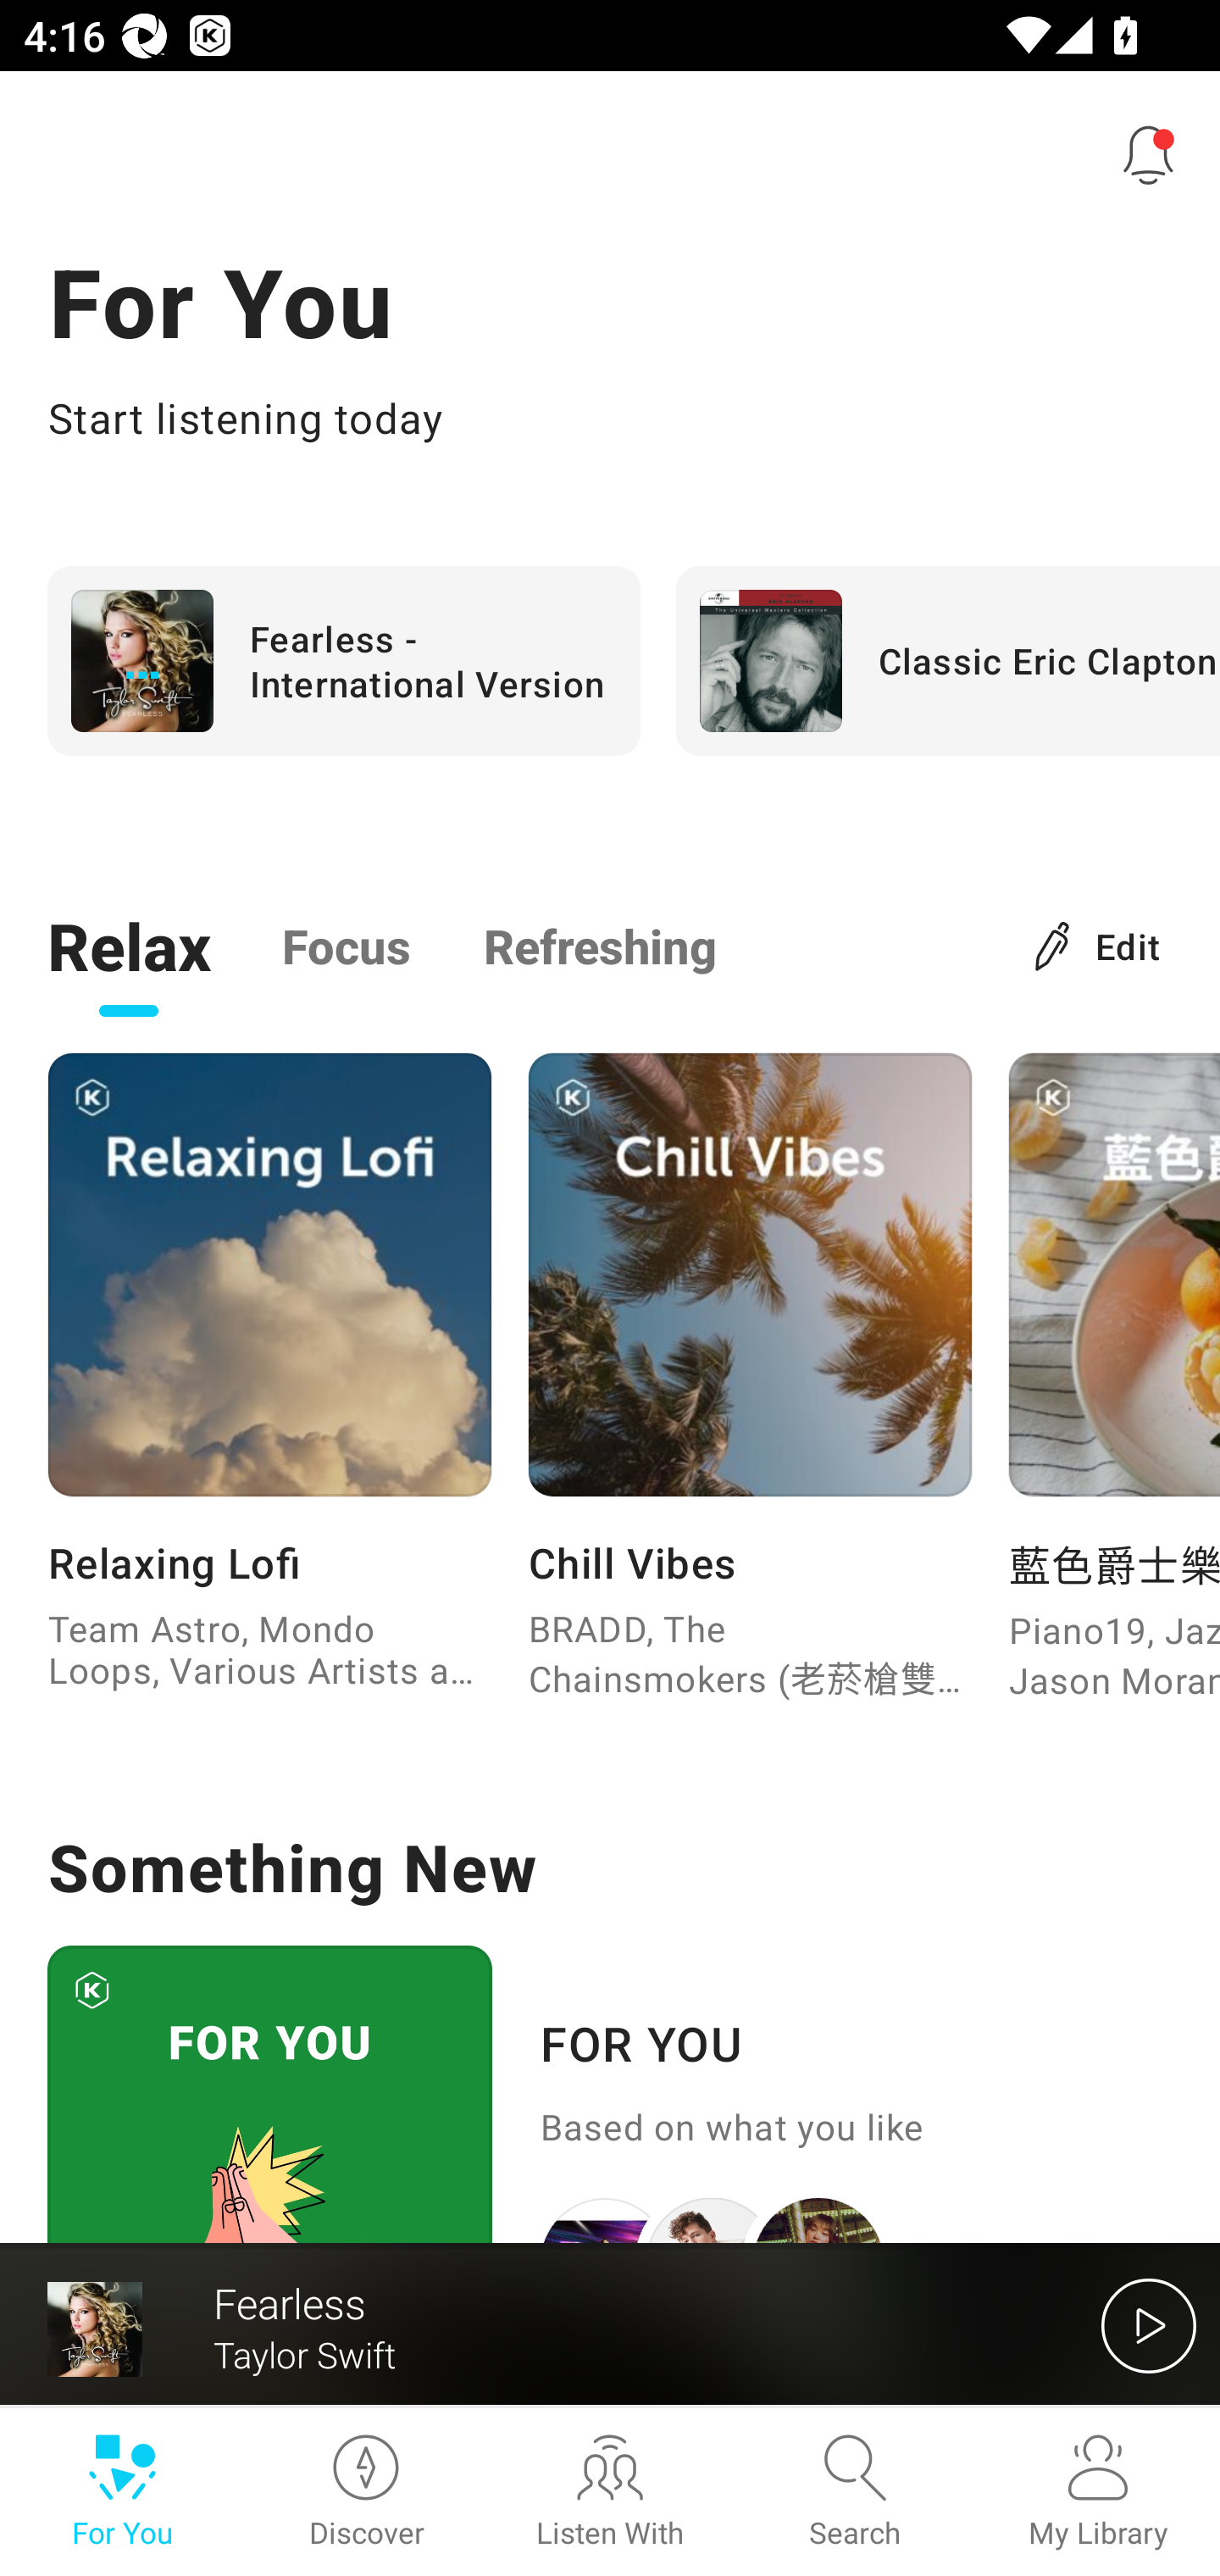 Image resolution: width=1220 pixels, height=2576 pixels. What do you see at coordinates (1098, 2492) in the screenshot?
I see `My Library` at bounding box center [1098, 2492].